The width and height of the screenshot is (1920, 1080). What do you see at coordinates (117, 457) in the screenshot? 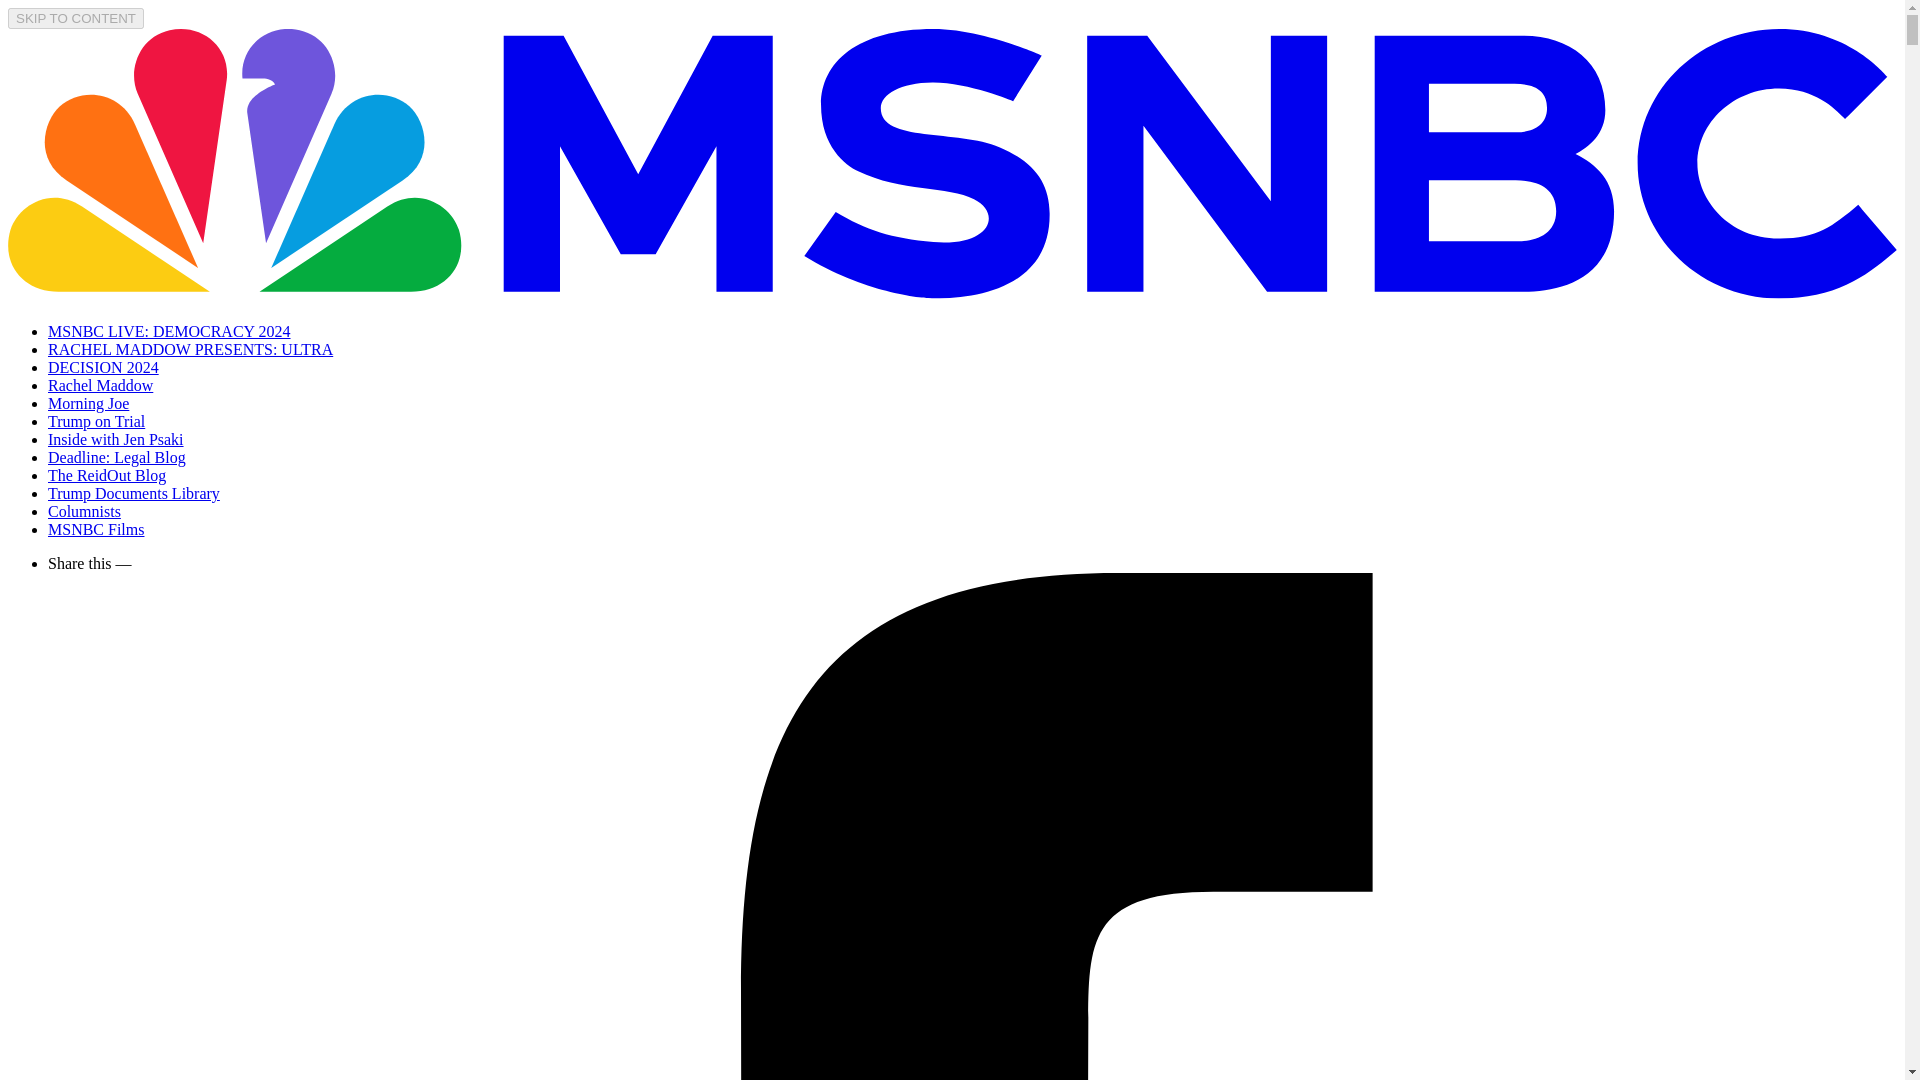
I see `Deadline: Legal Blog` at bounding box center [117, 457].